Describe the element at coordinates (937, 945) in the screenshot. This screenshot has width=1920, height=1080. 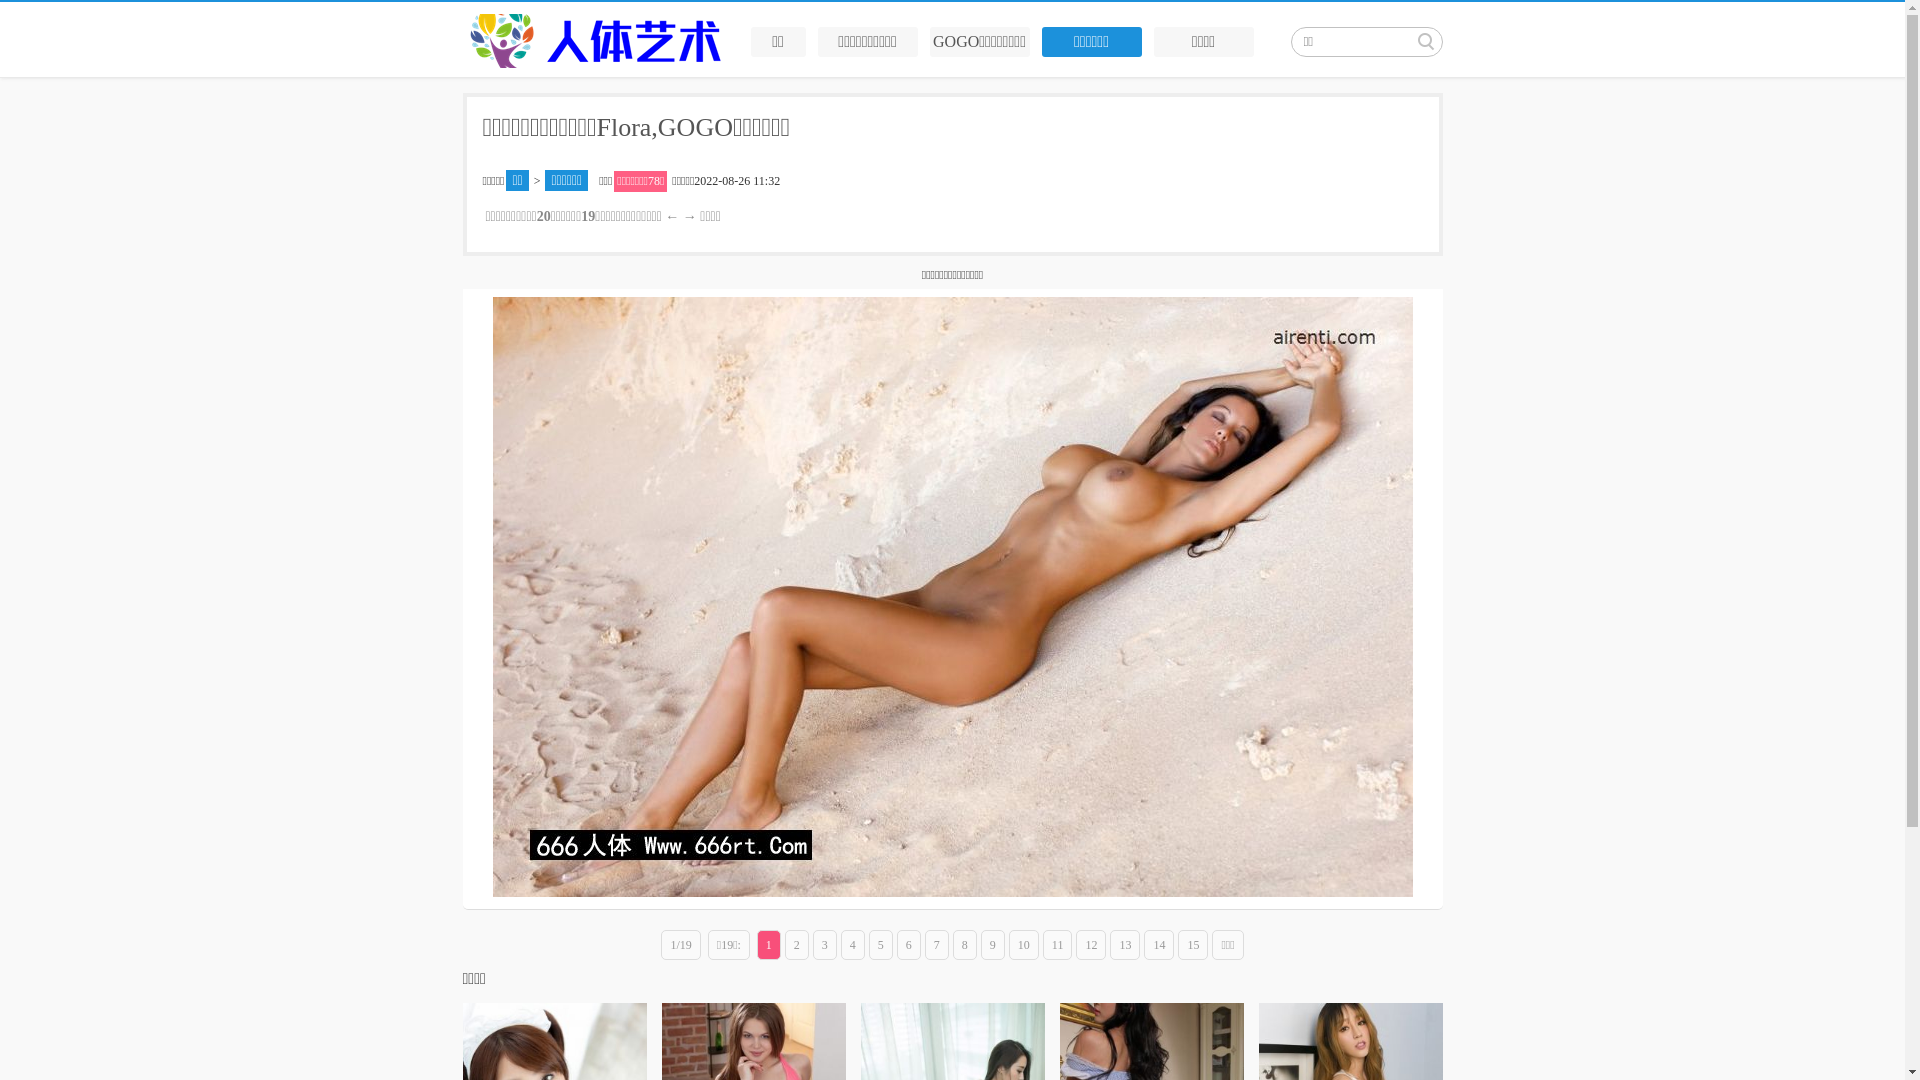
I see `7` at that location.